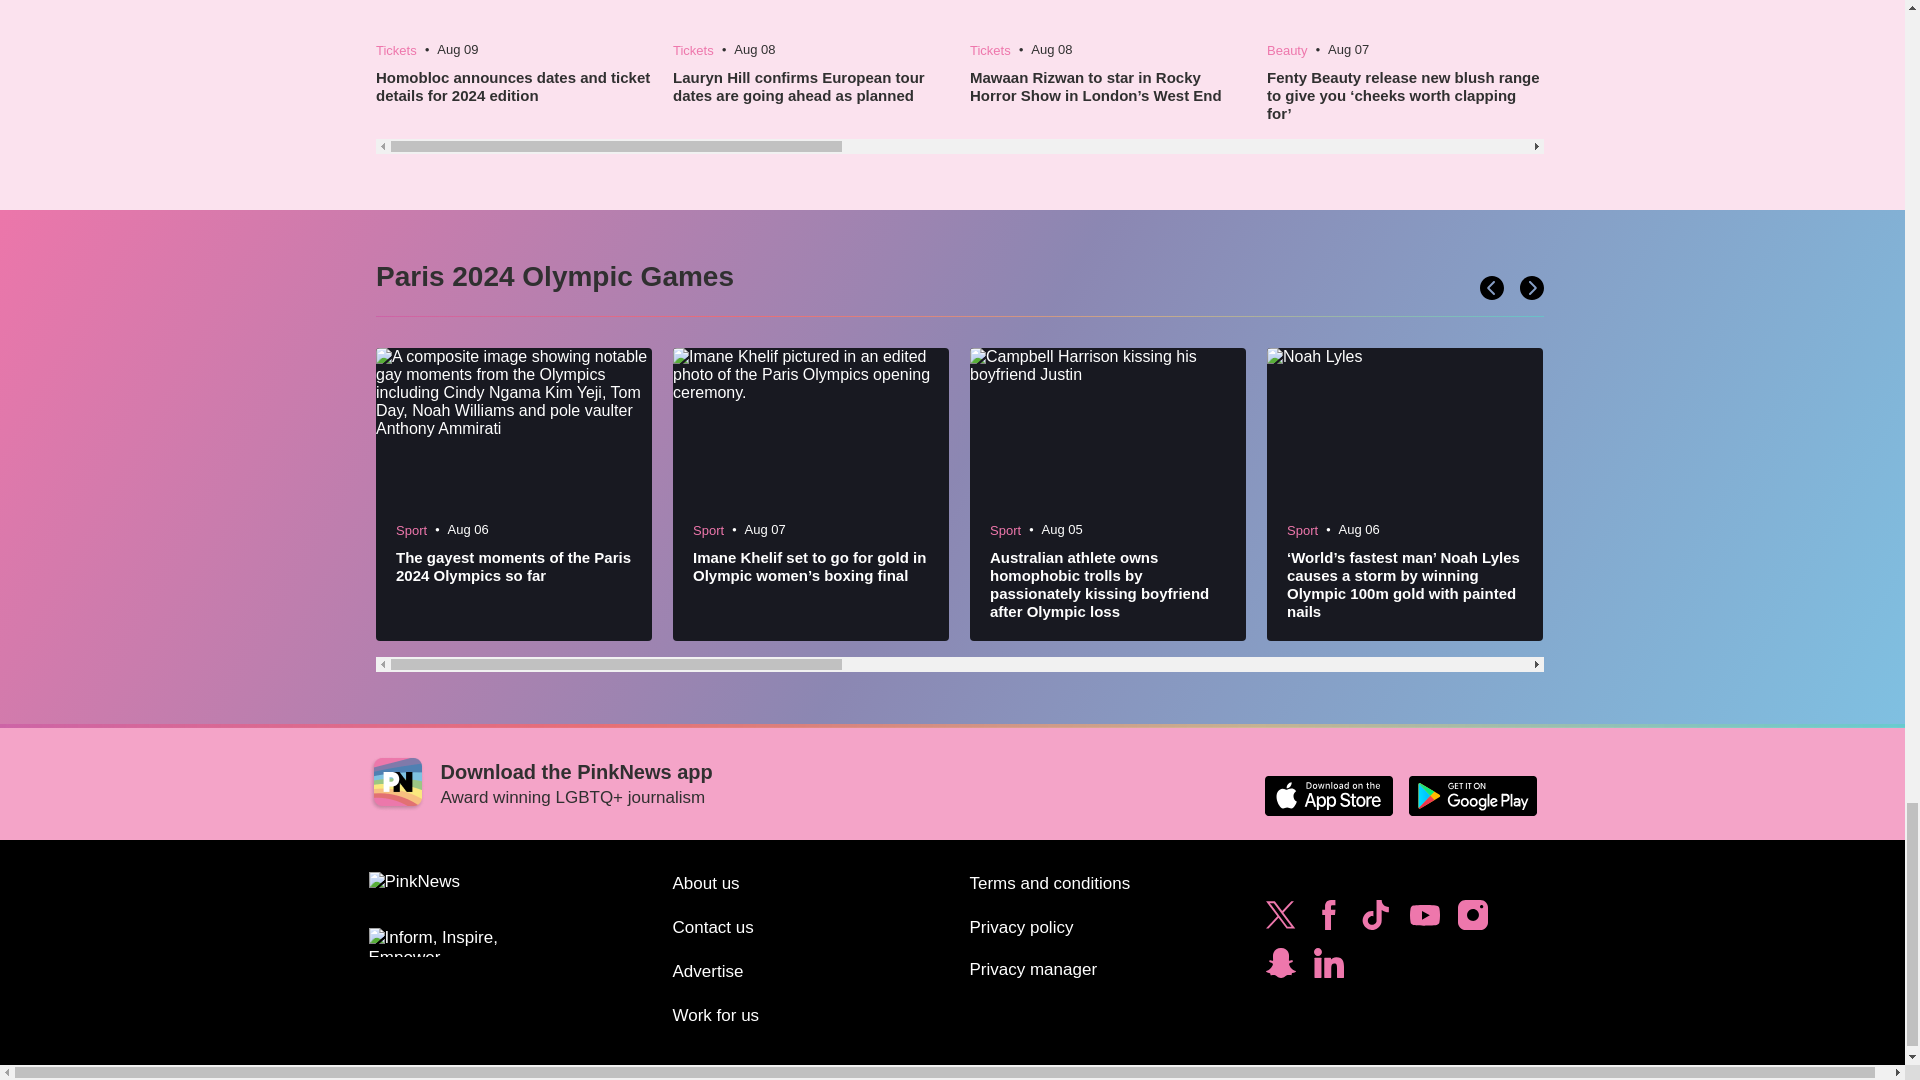 This screenshot has width=1920, height=1080. What do you see at coordinates (1280, 968) in the screenshot?
I see `Subscribe to PinkNews on Snapchat` at bounding box center [1280, 968].